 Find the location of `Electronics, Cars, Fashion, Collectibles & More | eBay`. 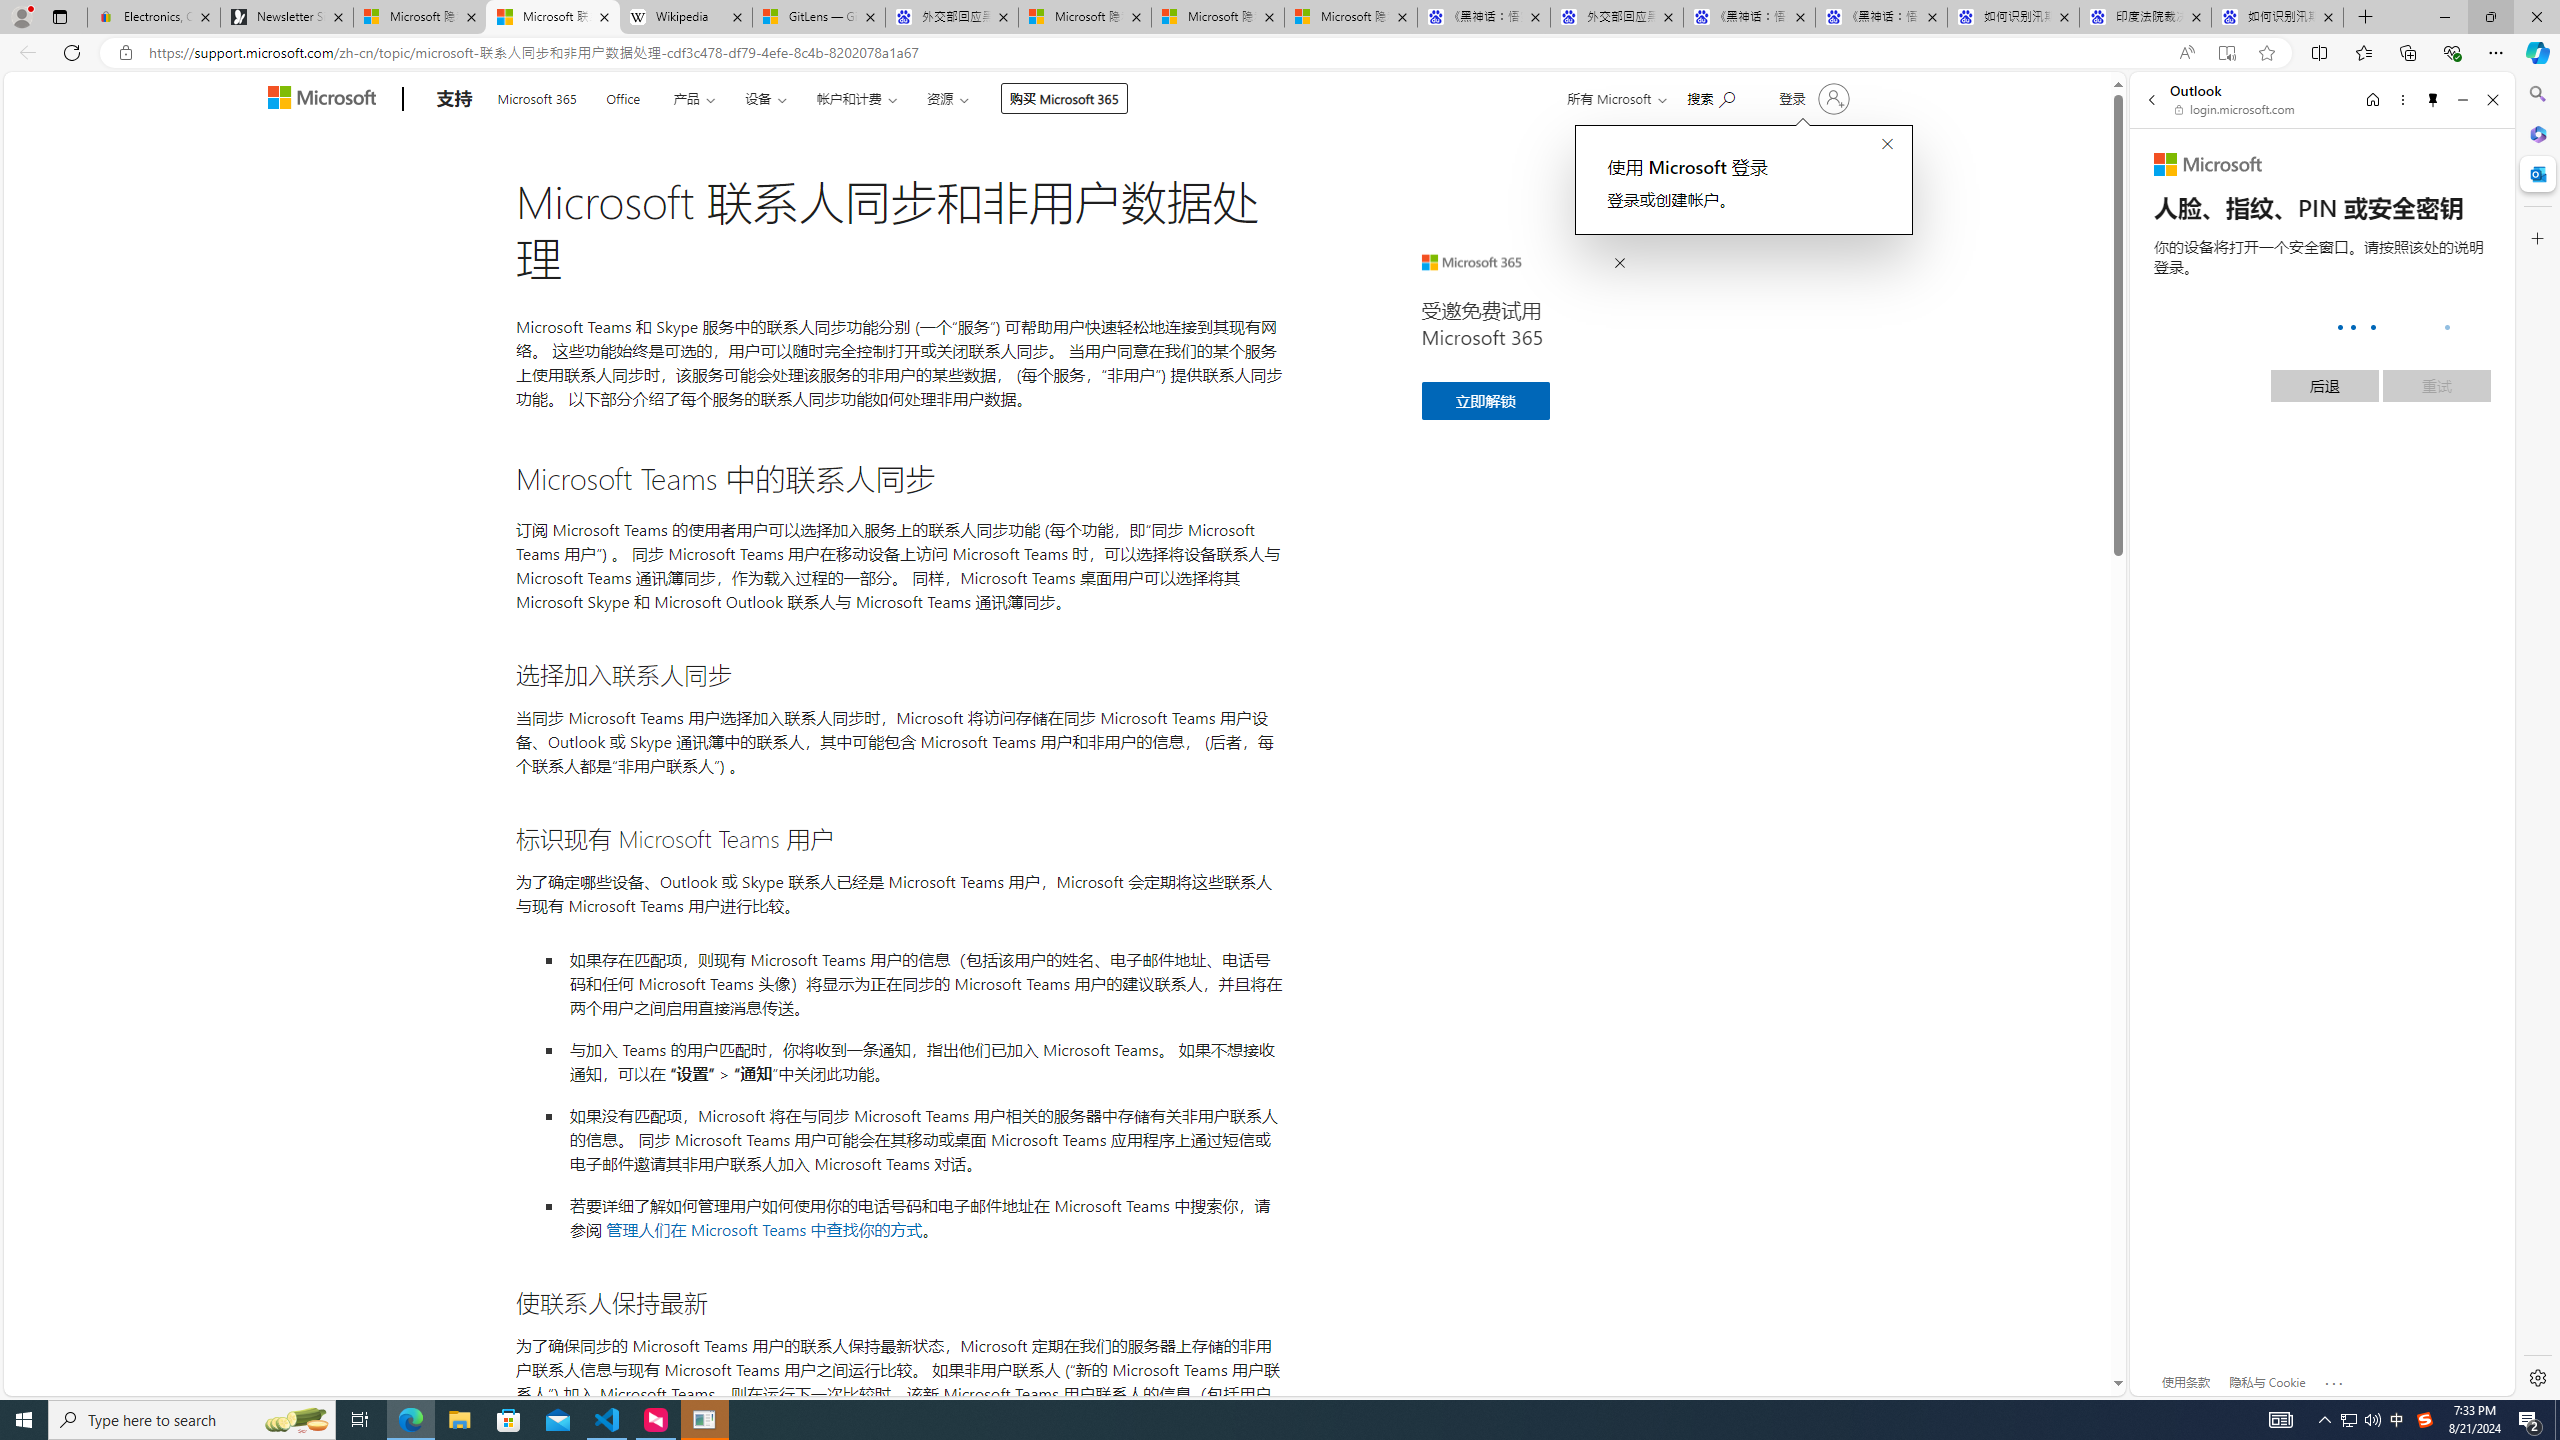

Electronics, Cars, Fashion, Collectibles & More | eBay is located at coordinates (153, 17).